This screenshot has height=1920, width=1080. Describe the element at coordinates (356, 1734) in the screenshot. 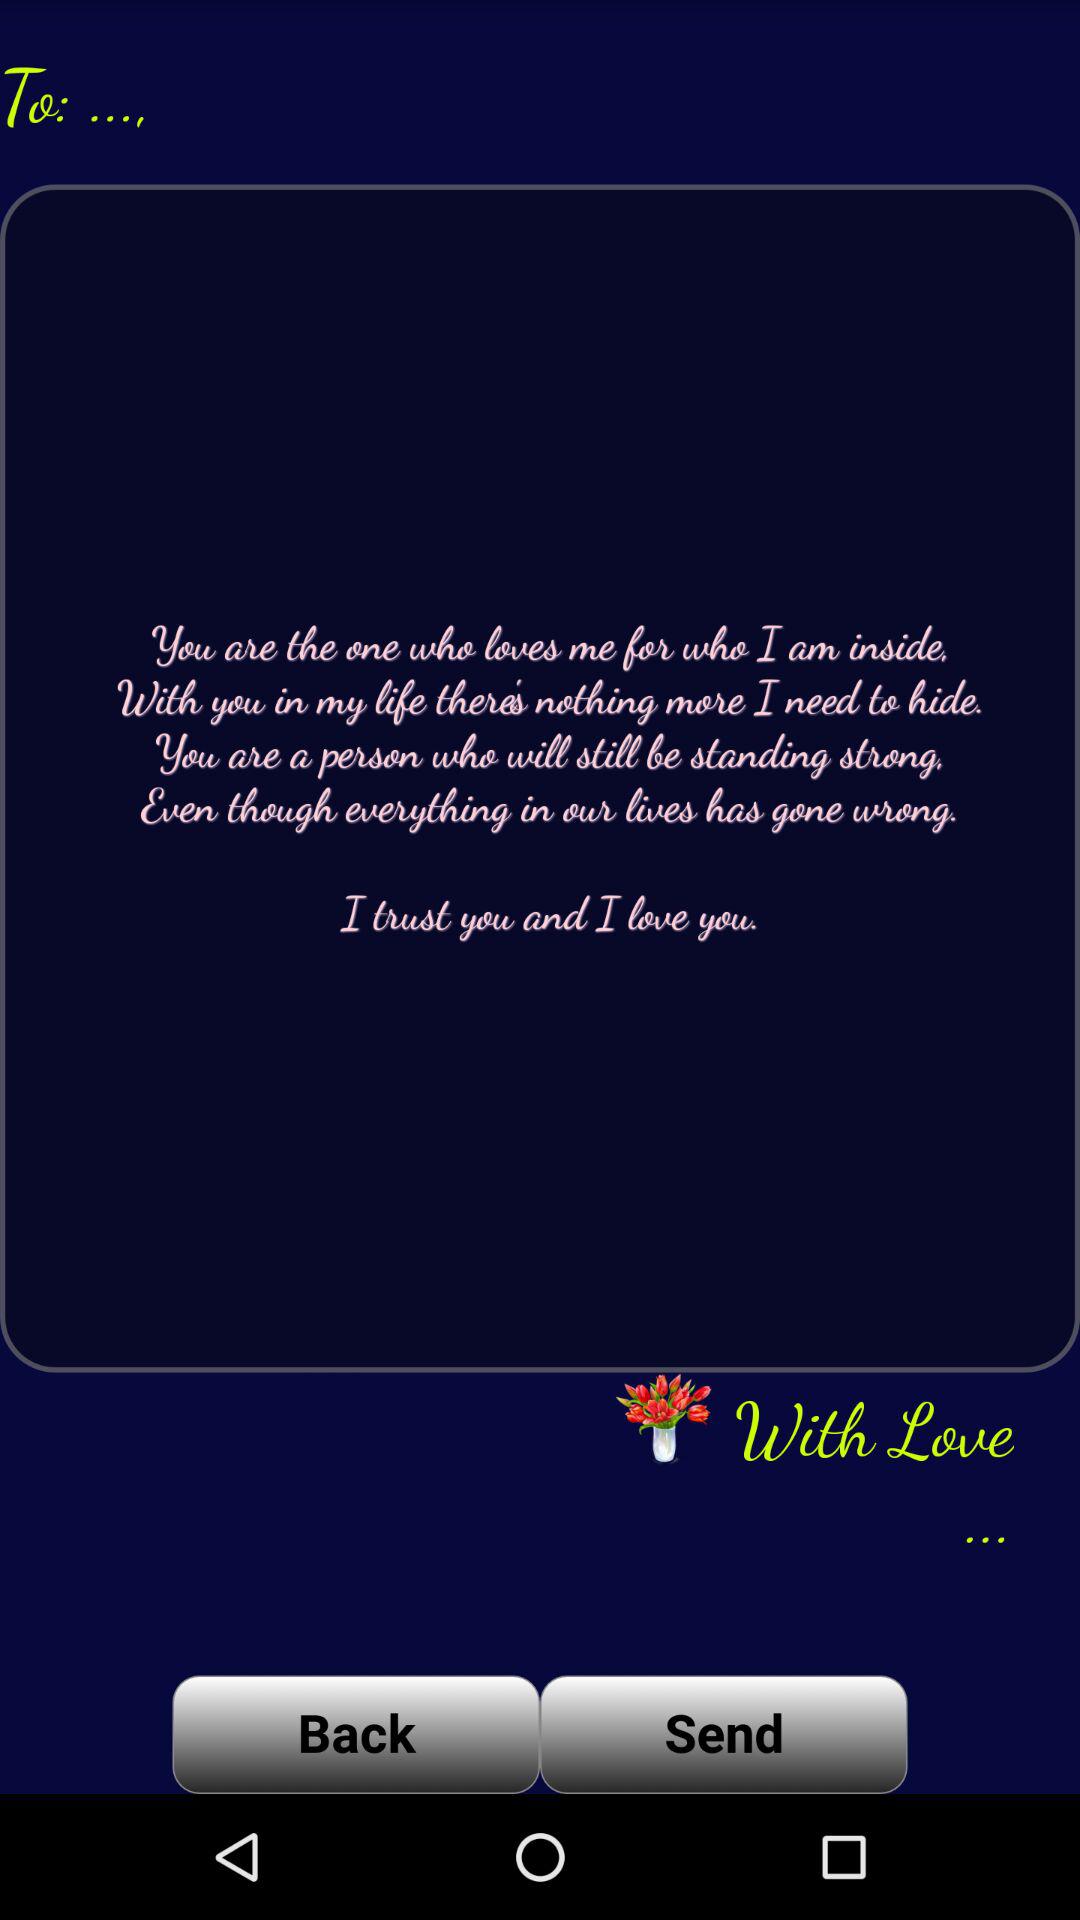

I see `open the icon to the left of send icon` at that location.